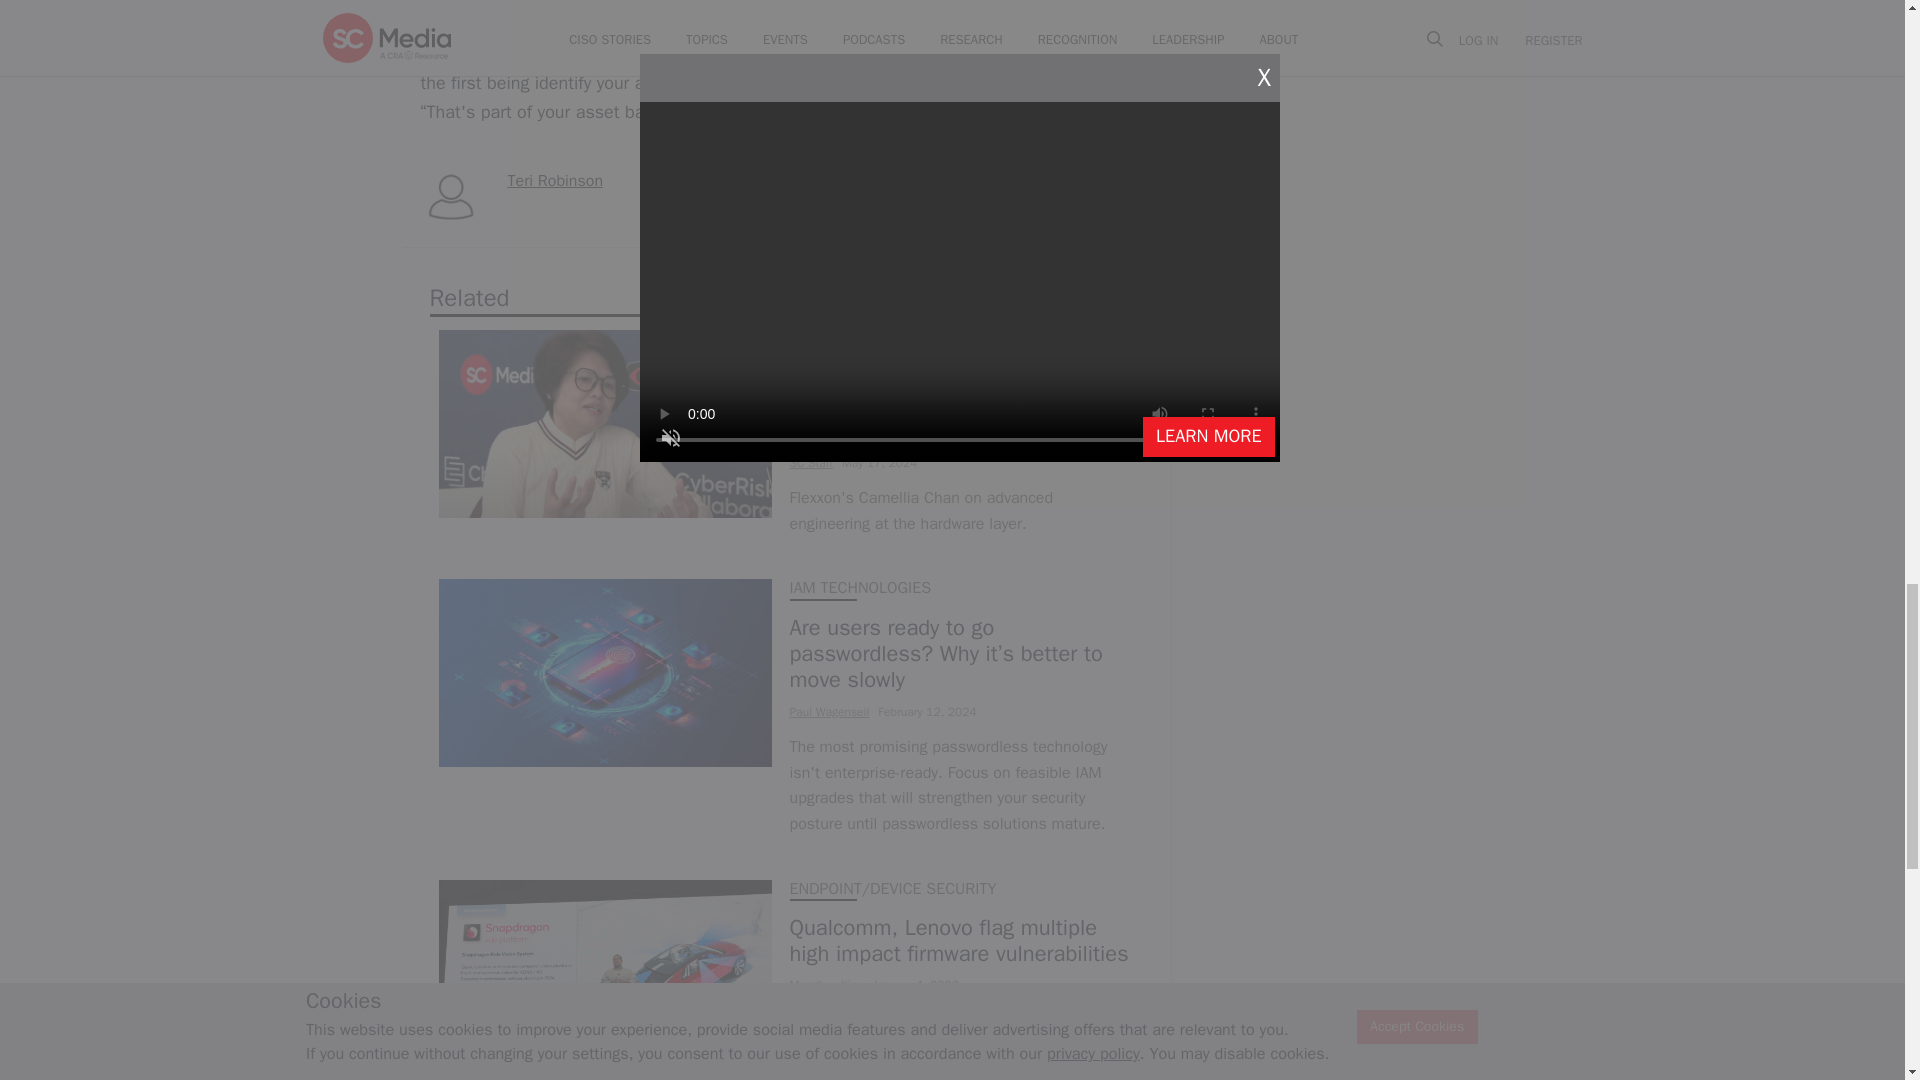  Describe the element at coordinates (860, 588) in the screenshot. I see `IAM TECHNOLOGIES` at that location.